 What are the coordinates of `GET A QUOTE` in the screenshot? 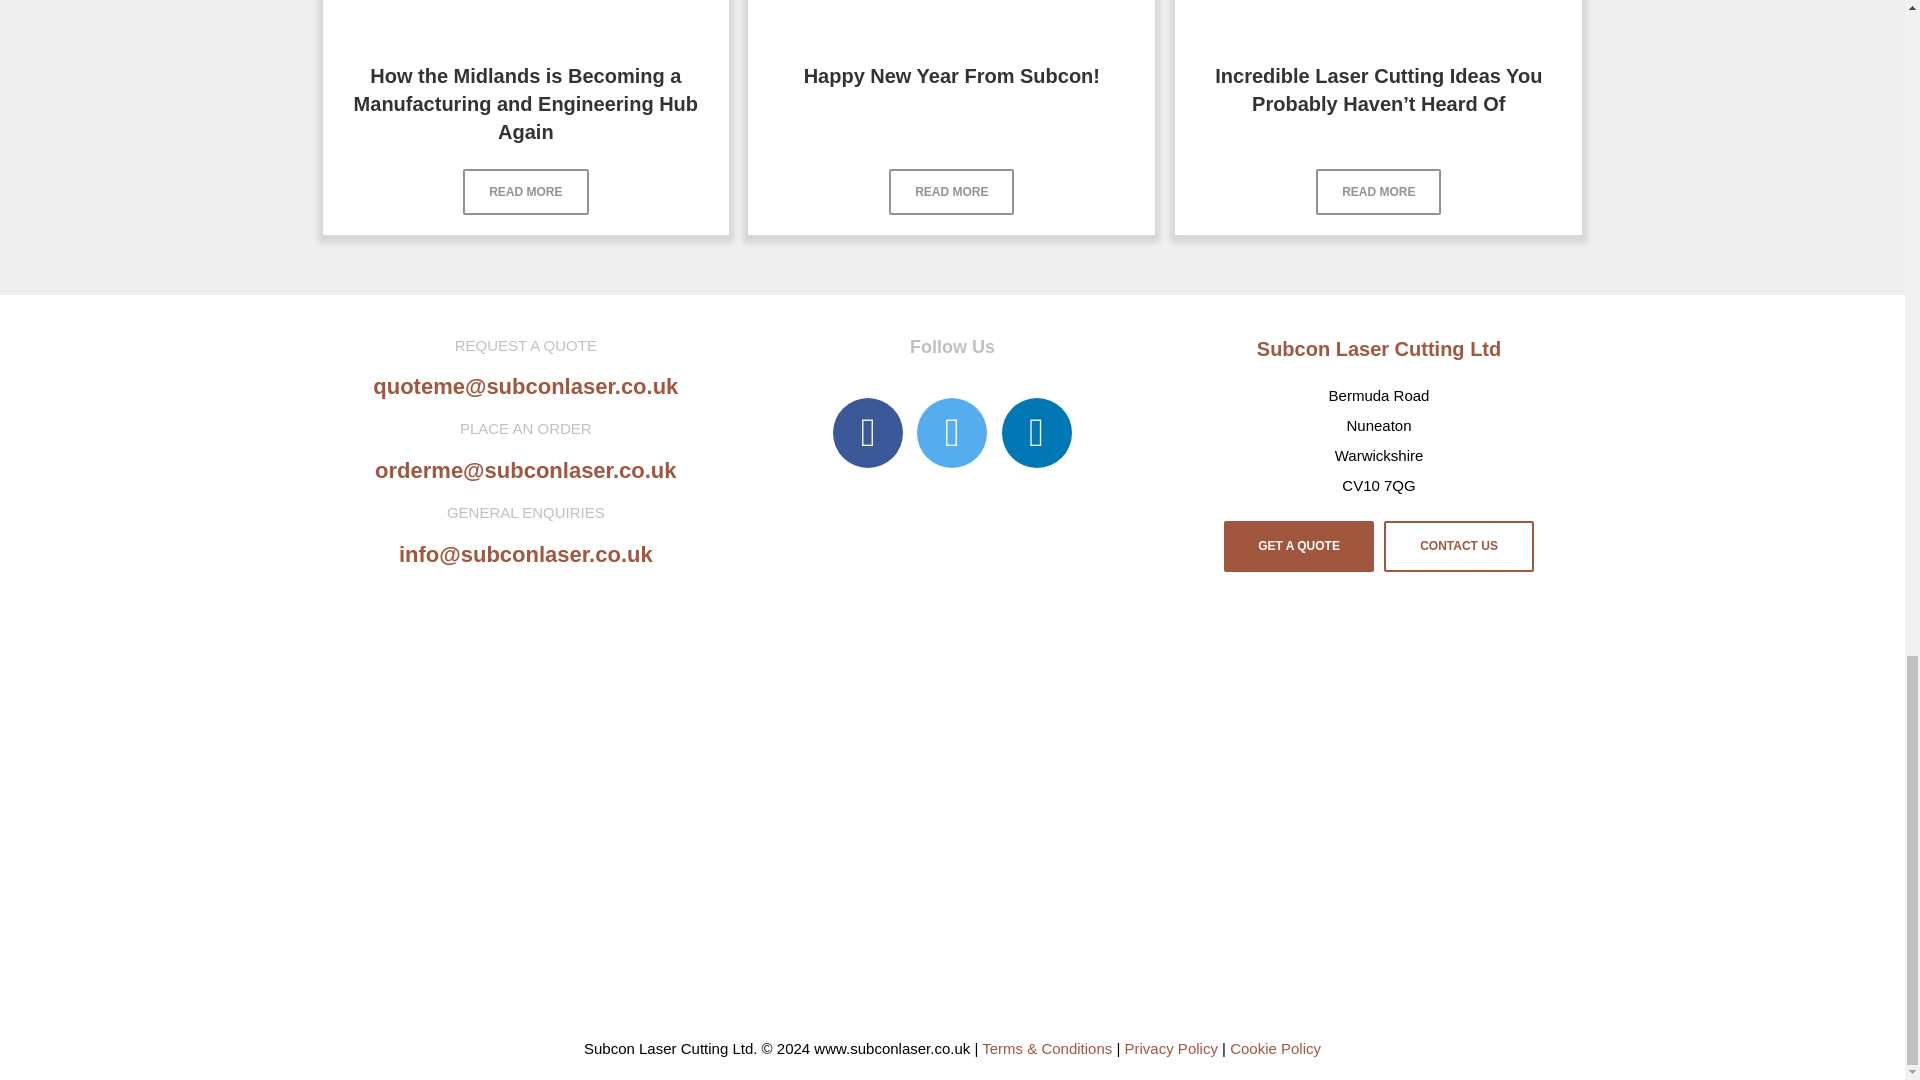 It's located at (1299, 546).